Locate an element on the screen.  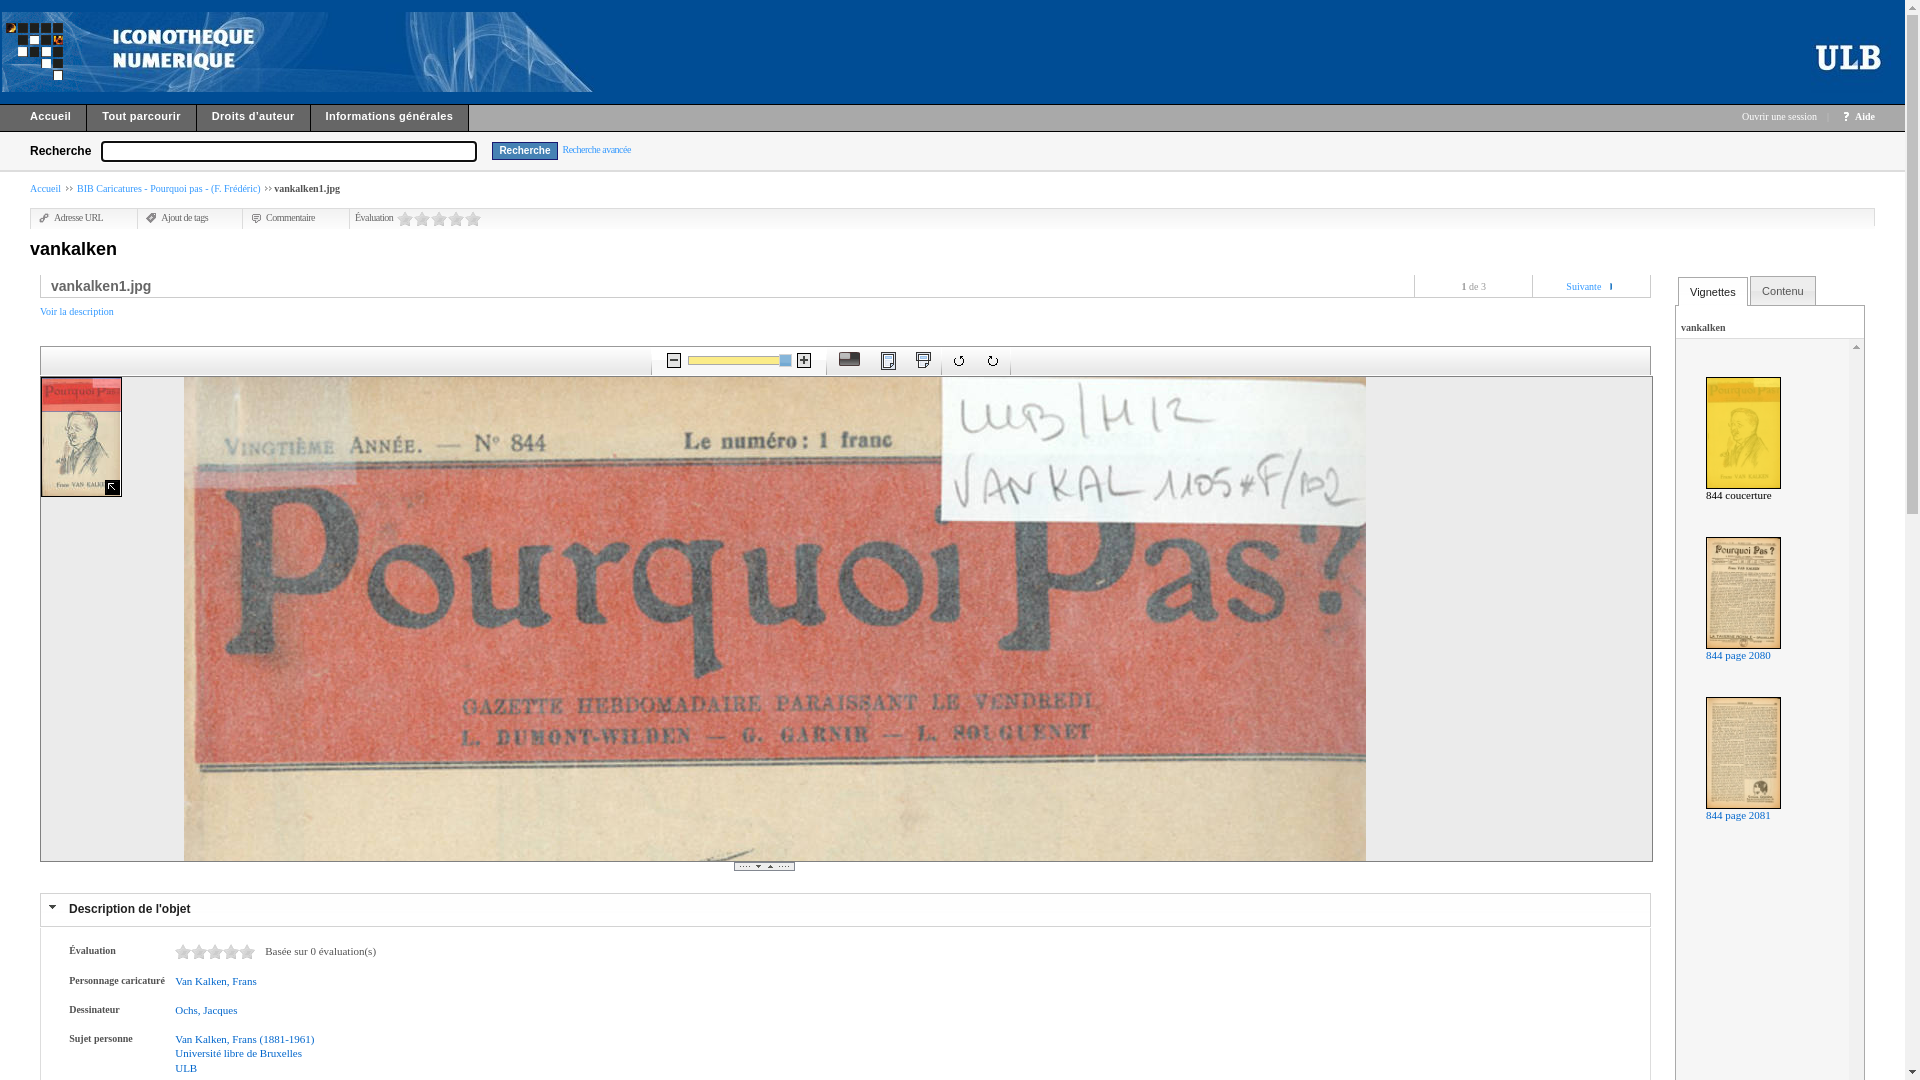
17 is located at coordinates (247, 952).